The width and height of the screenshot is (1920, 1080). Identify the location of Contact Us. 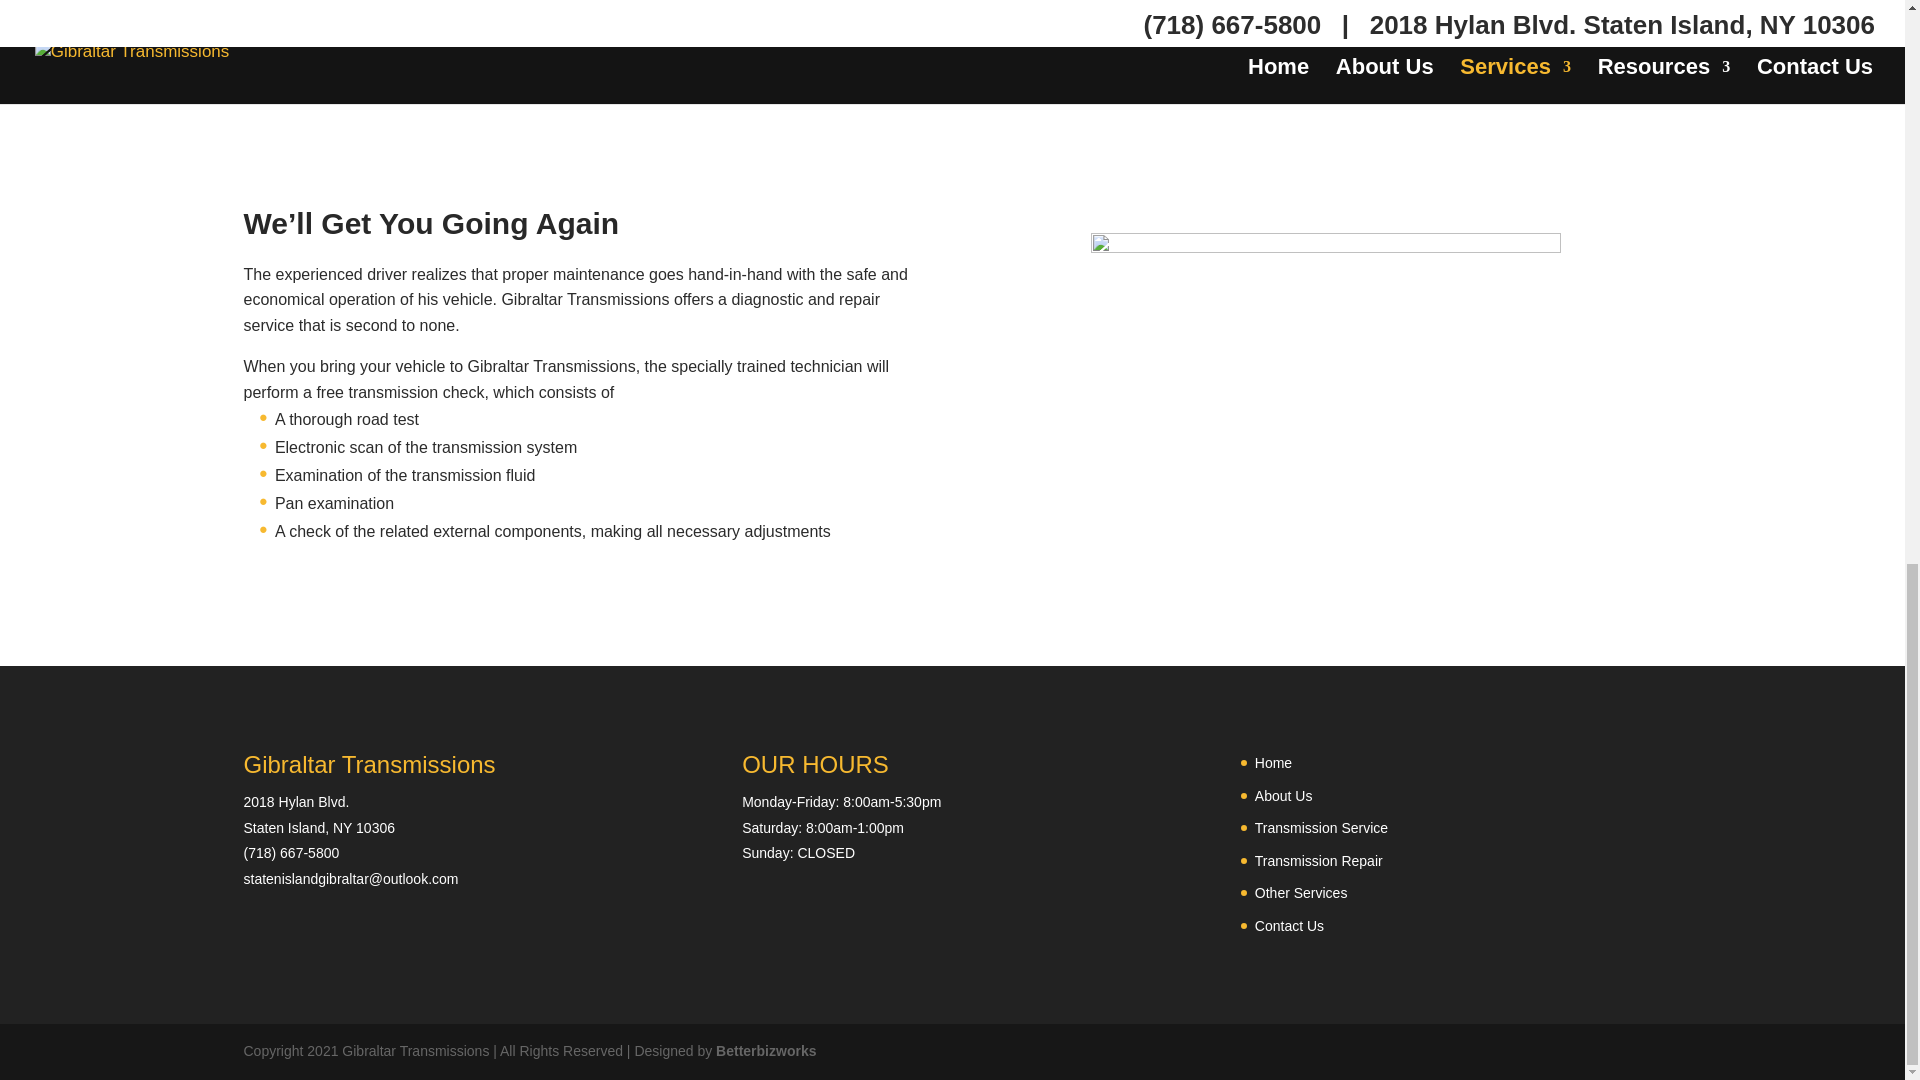
(1290, 926).